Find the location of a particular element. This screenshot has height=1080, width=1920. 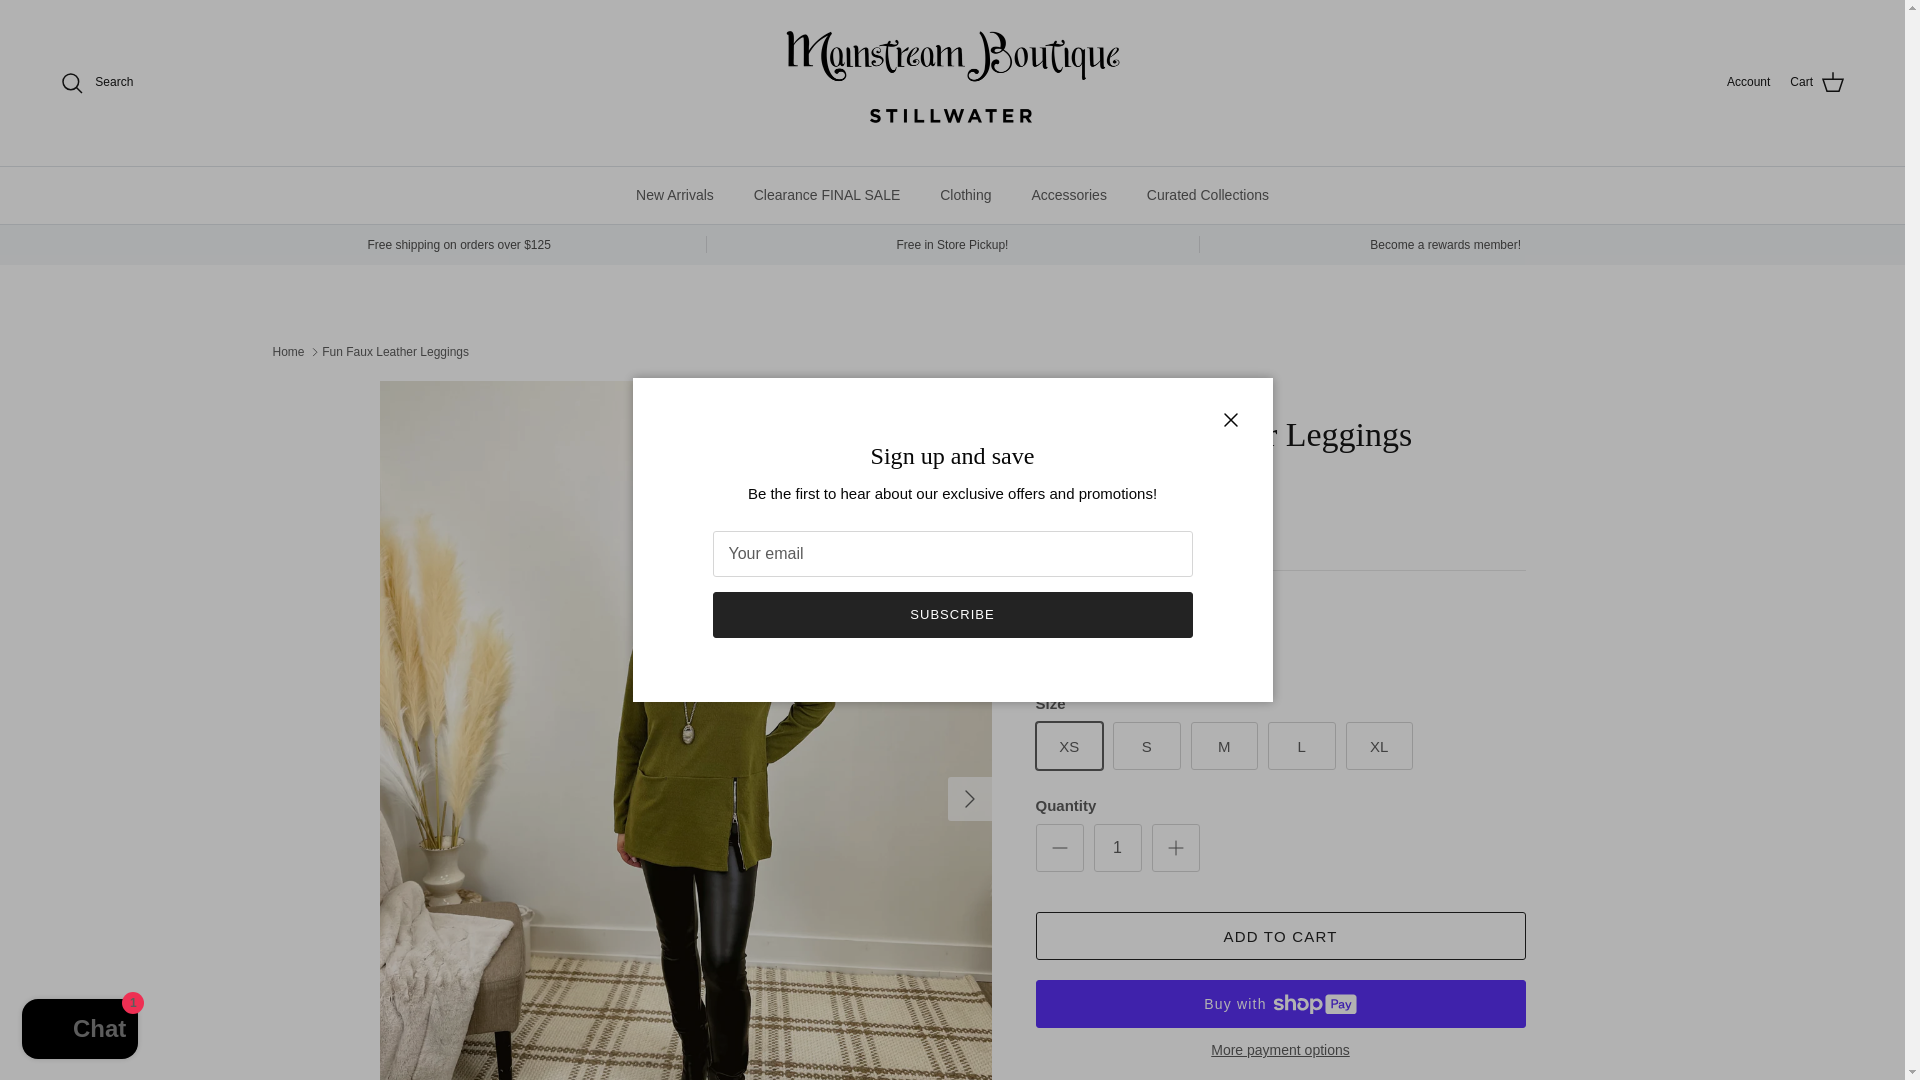

Clearance FINAL SALE is located at coordinates (827, 194).